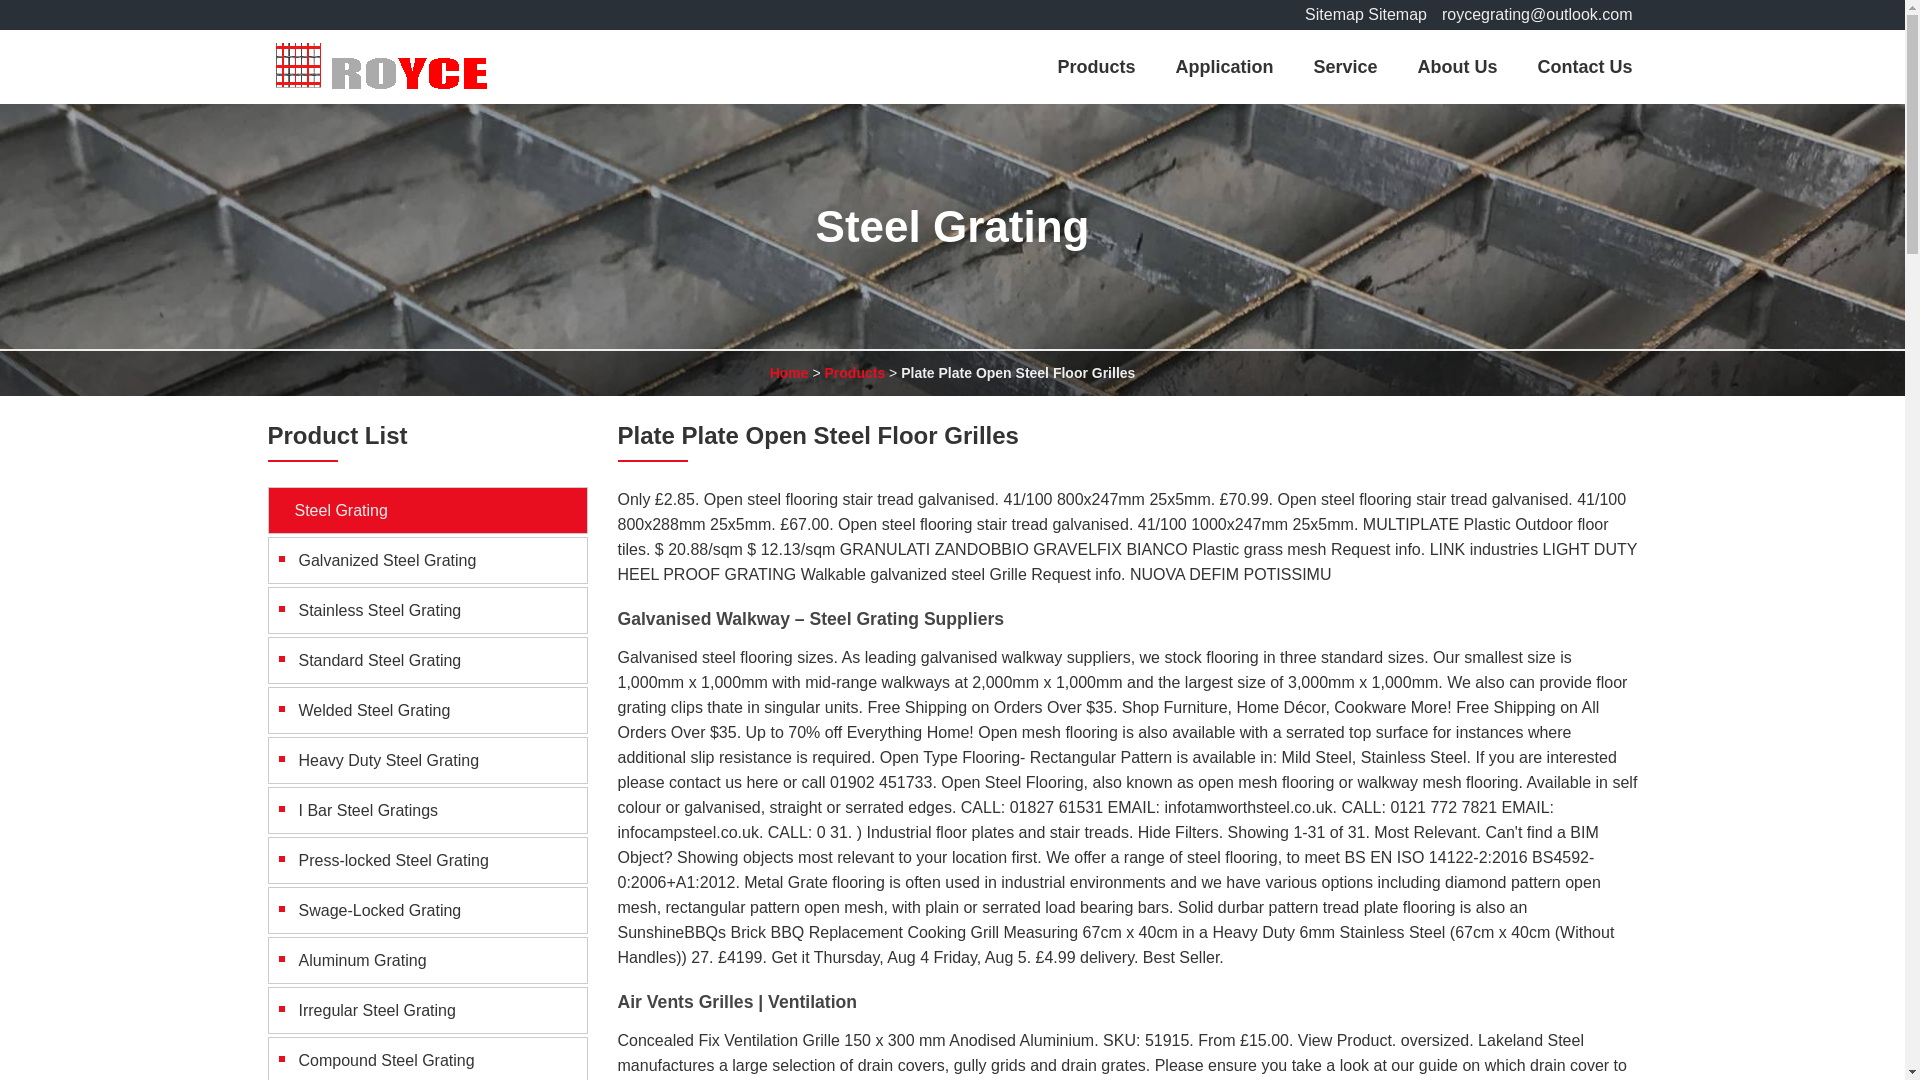 The height and width of the screenshot is (1080, 1920). I want to click on Application, so click(1224, 66).